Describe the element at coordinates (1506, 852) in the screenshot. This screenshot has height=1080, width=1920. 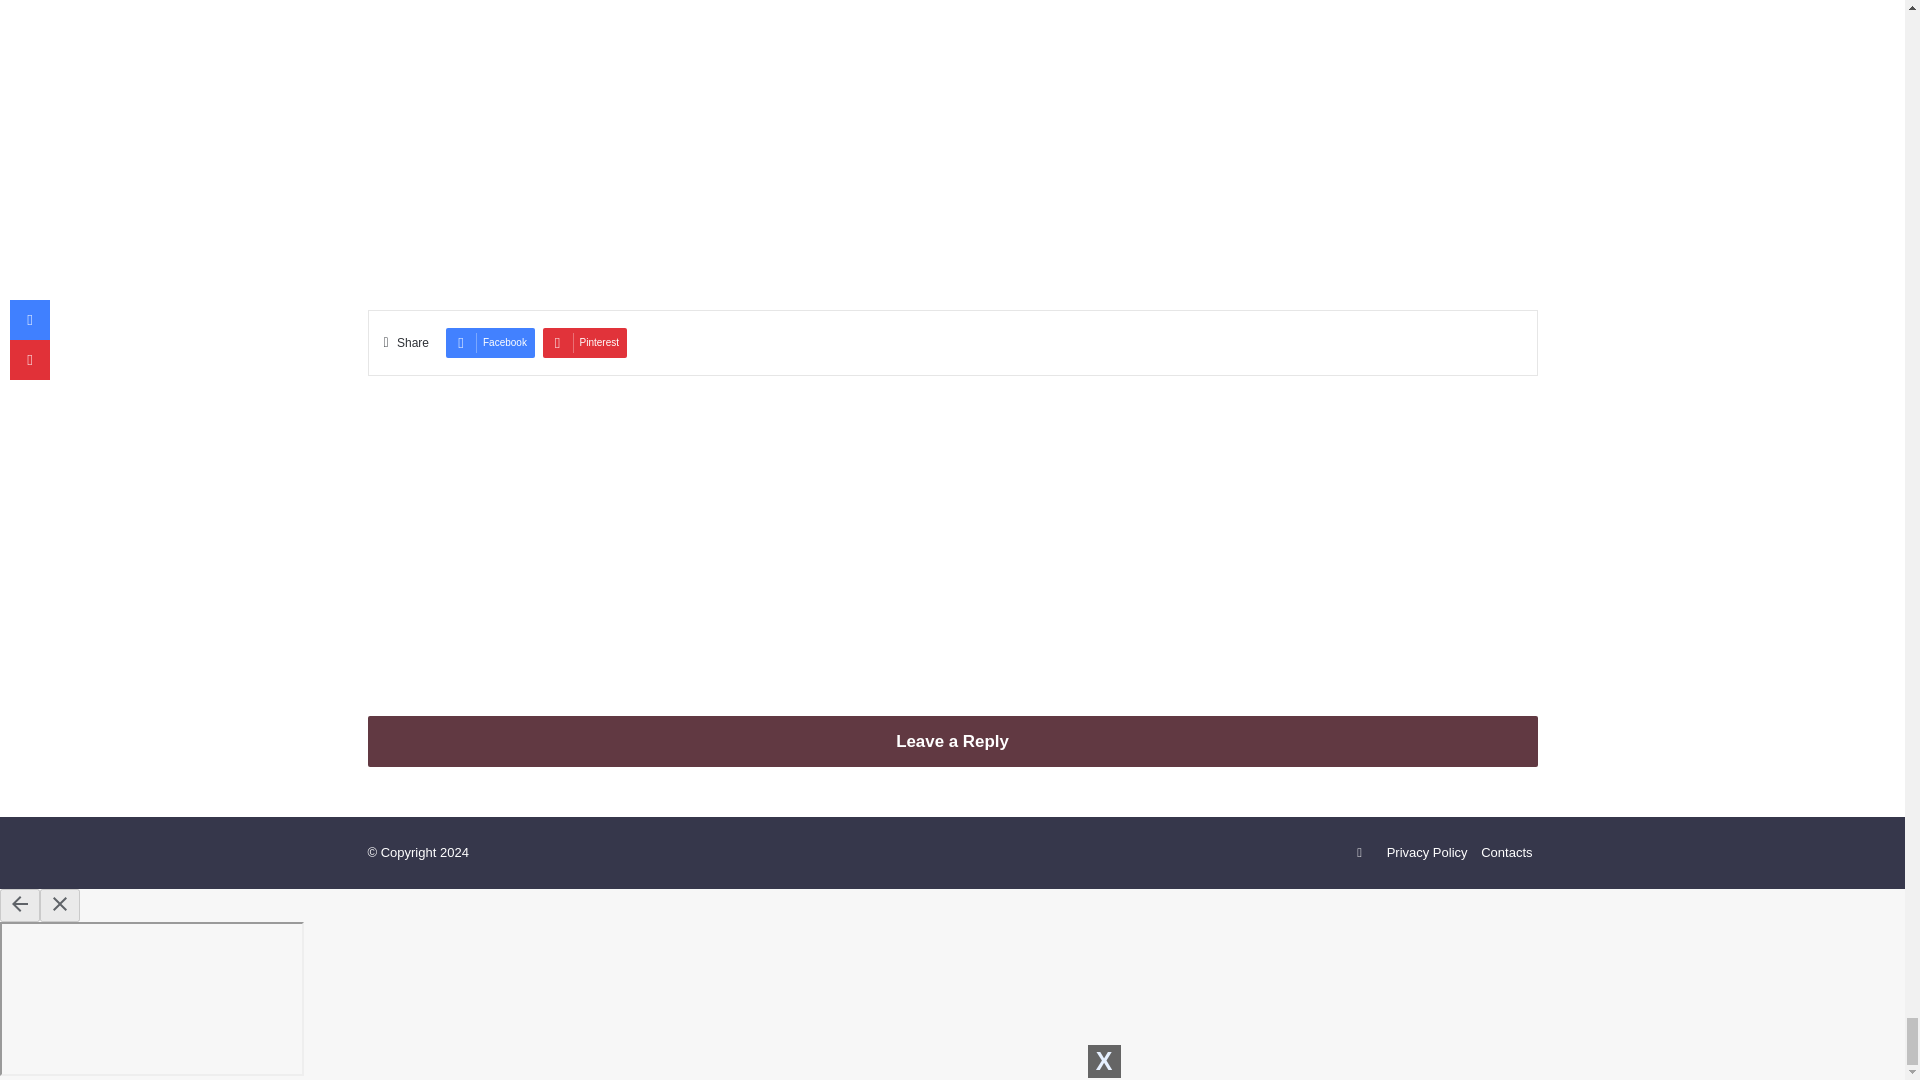
I see `Contacts` at that location.